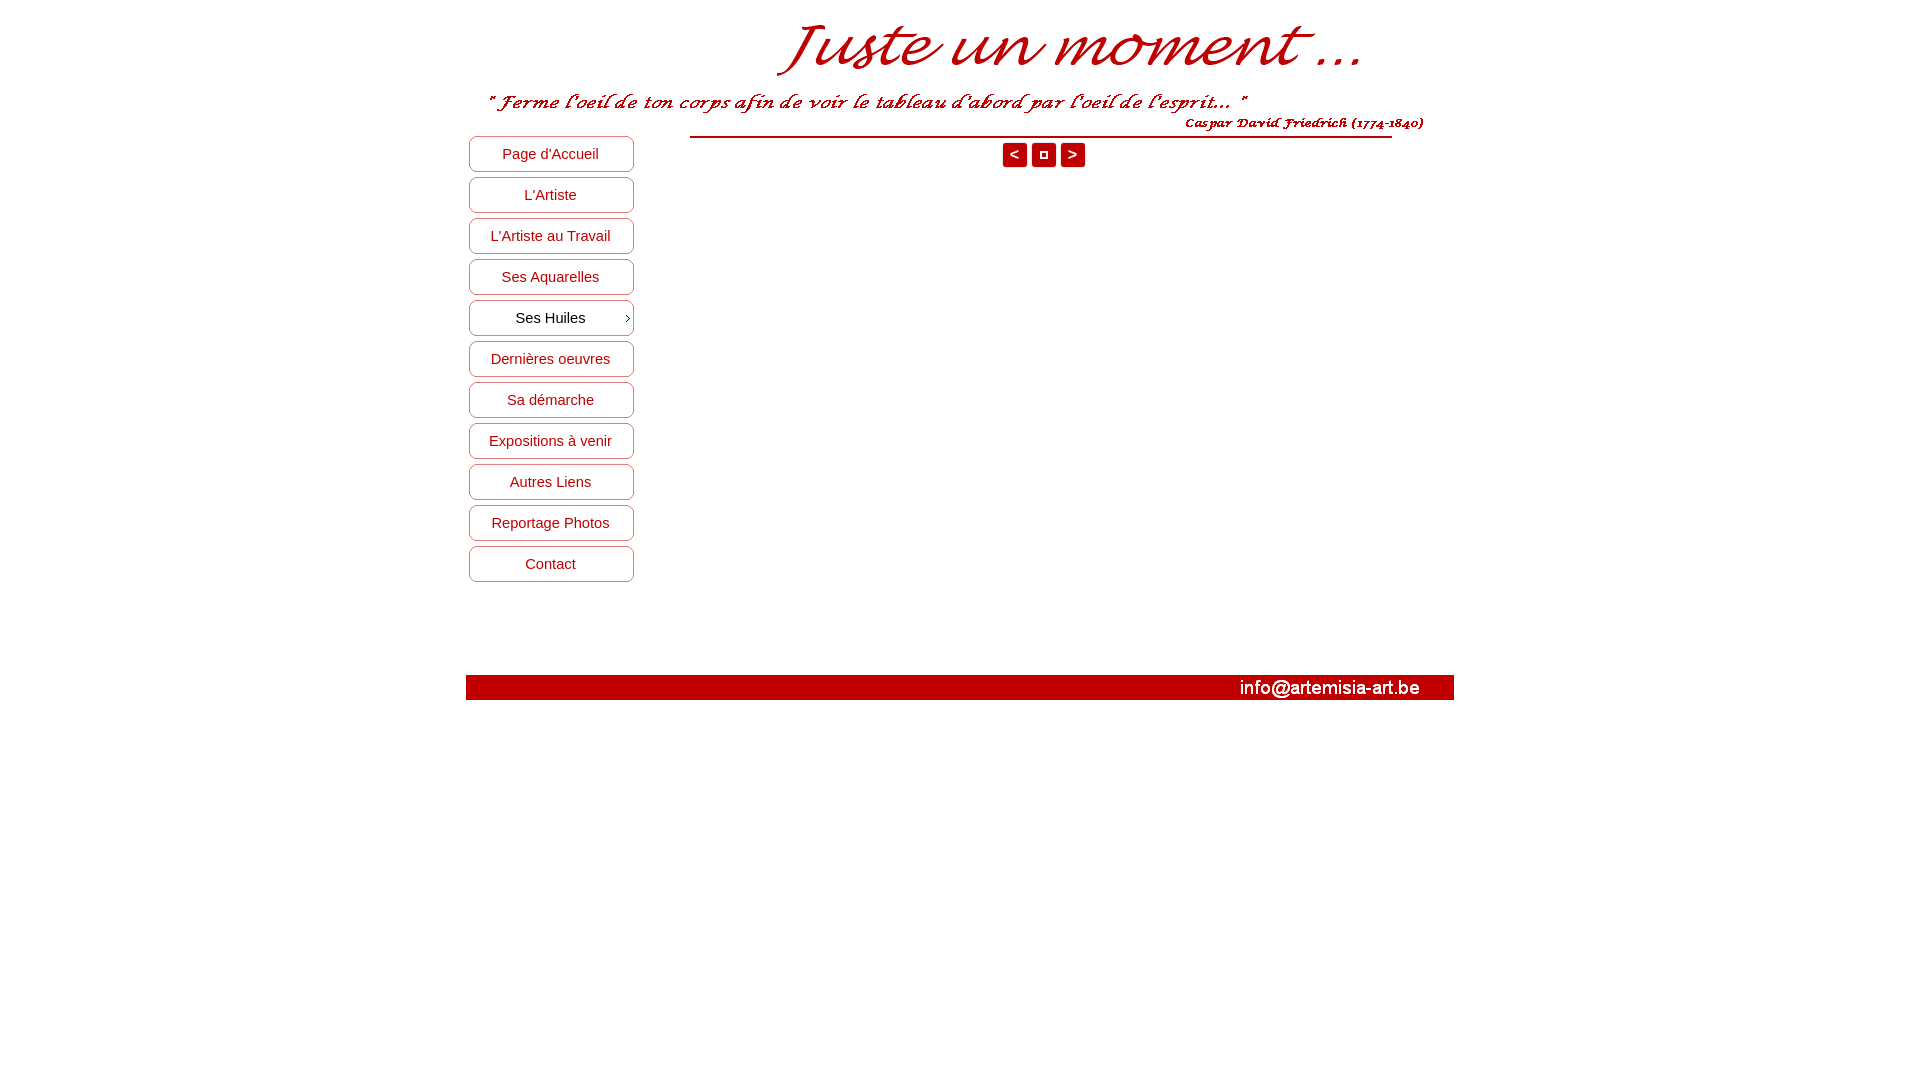  What do you see at coordinates (552, 154) in the screenshot?
I see `Page d'Accueil` at bounding box center [552, 154].